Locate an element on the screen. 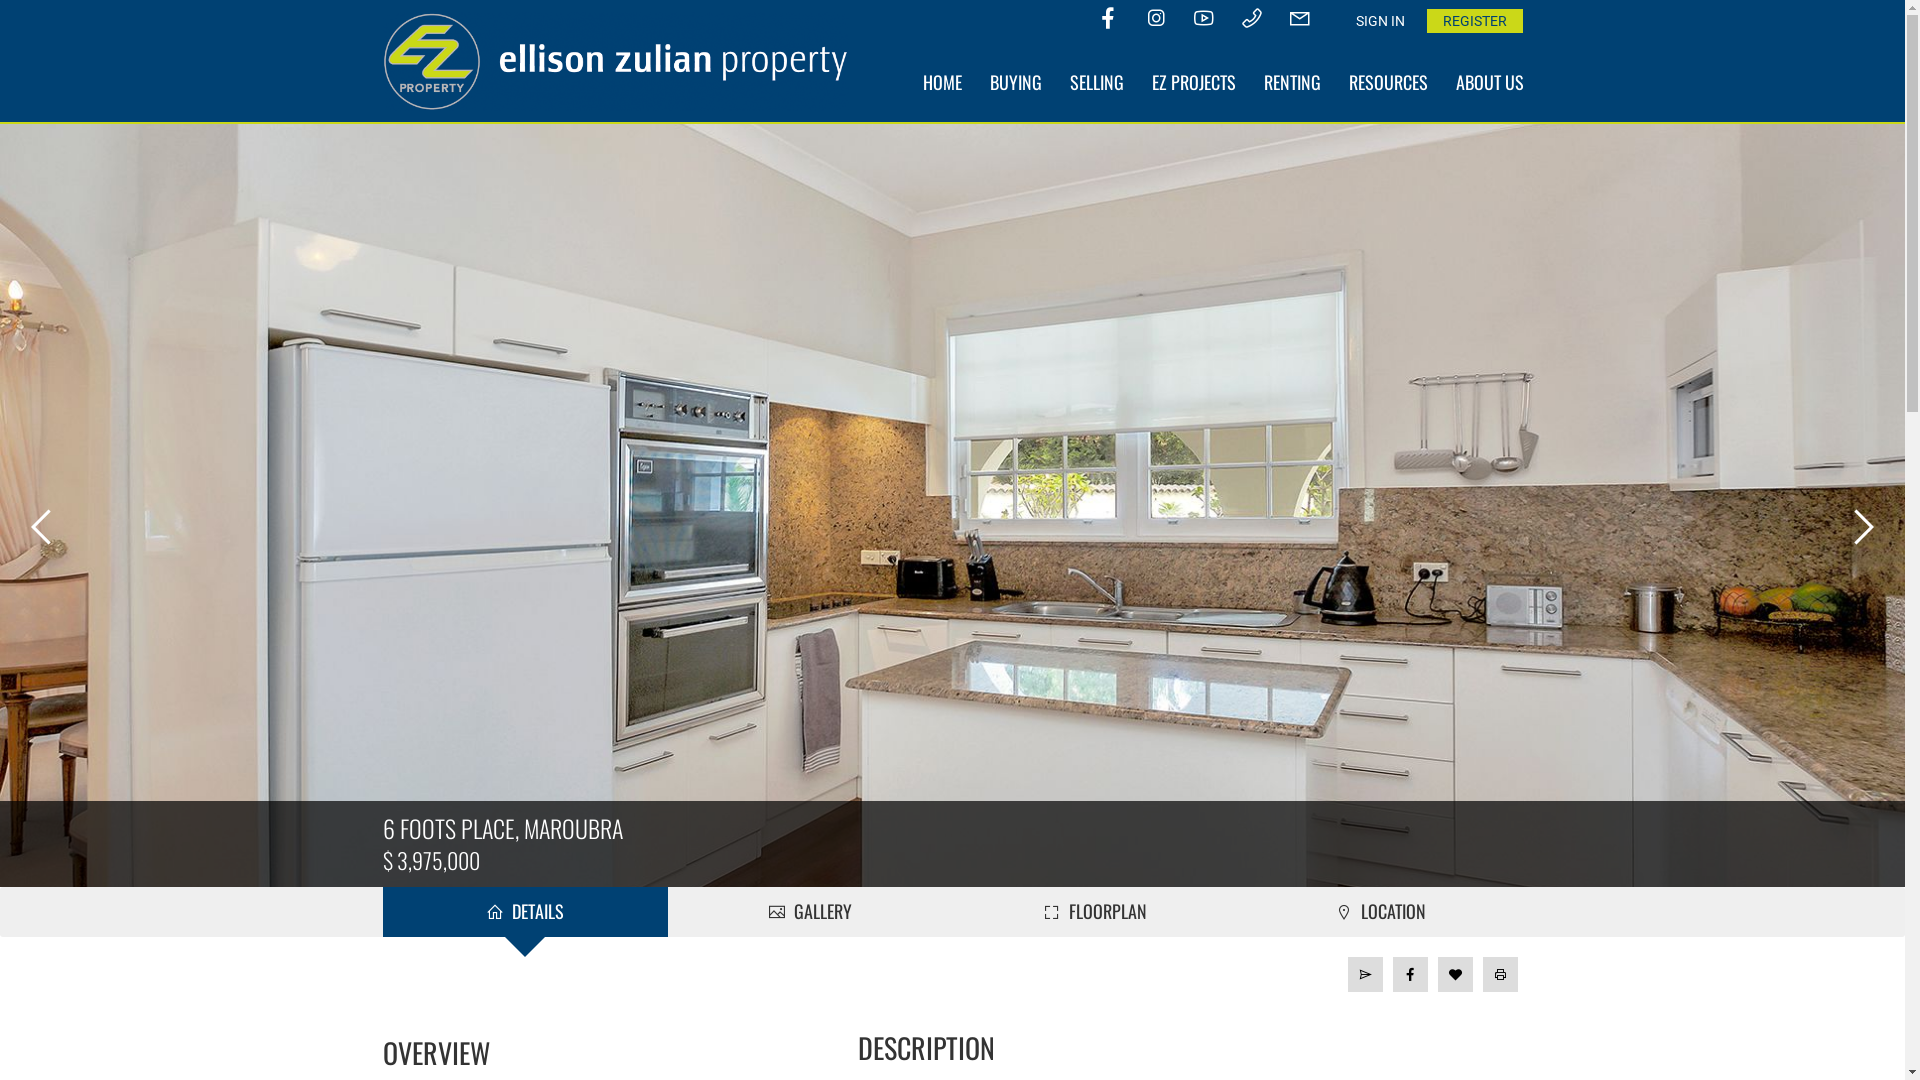 This screenshot has height=1080, width=1920. EZ PROJECTS is located at coordinates (1194, 82).